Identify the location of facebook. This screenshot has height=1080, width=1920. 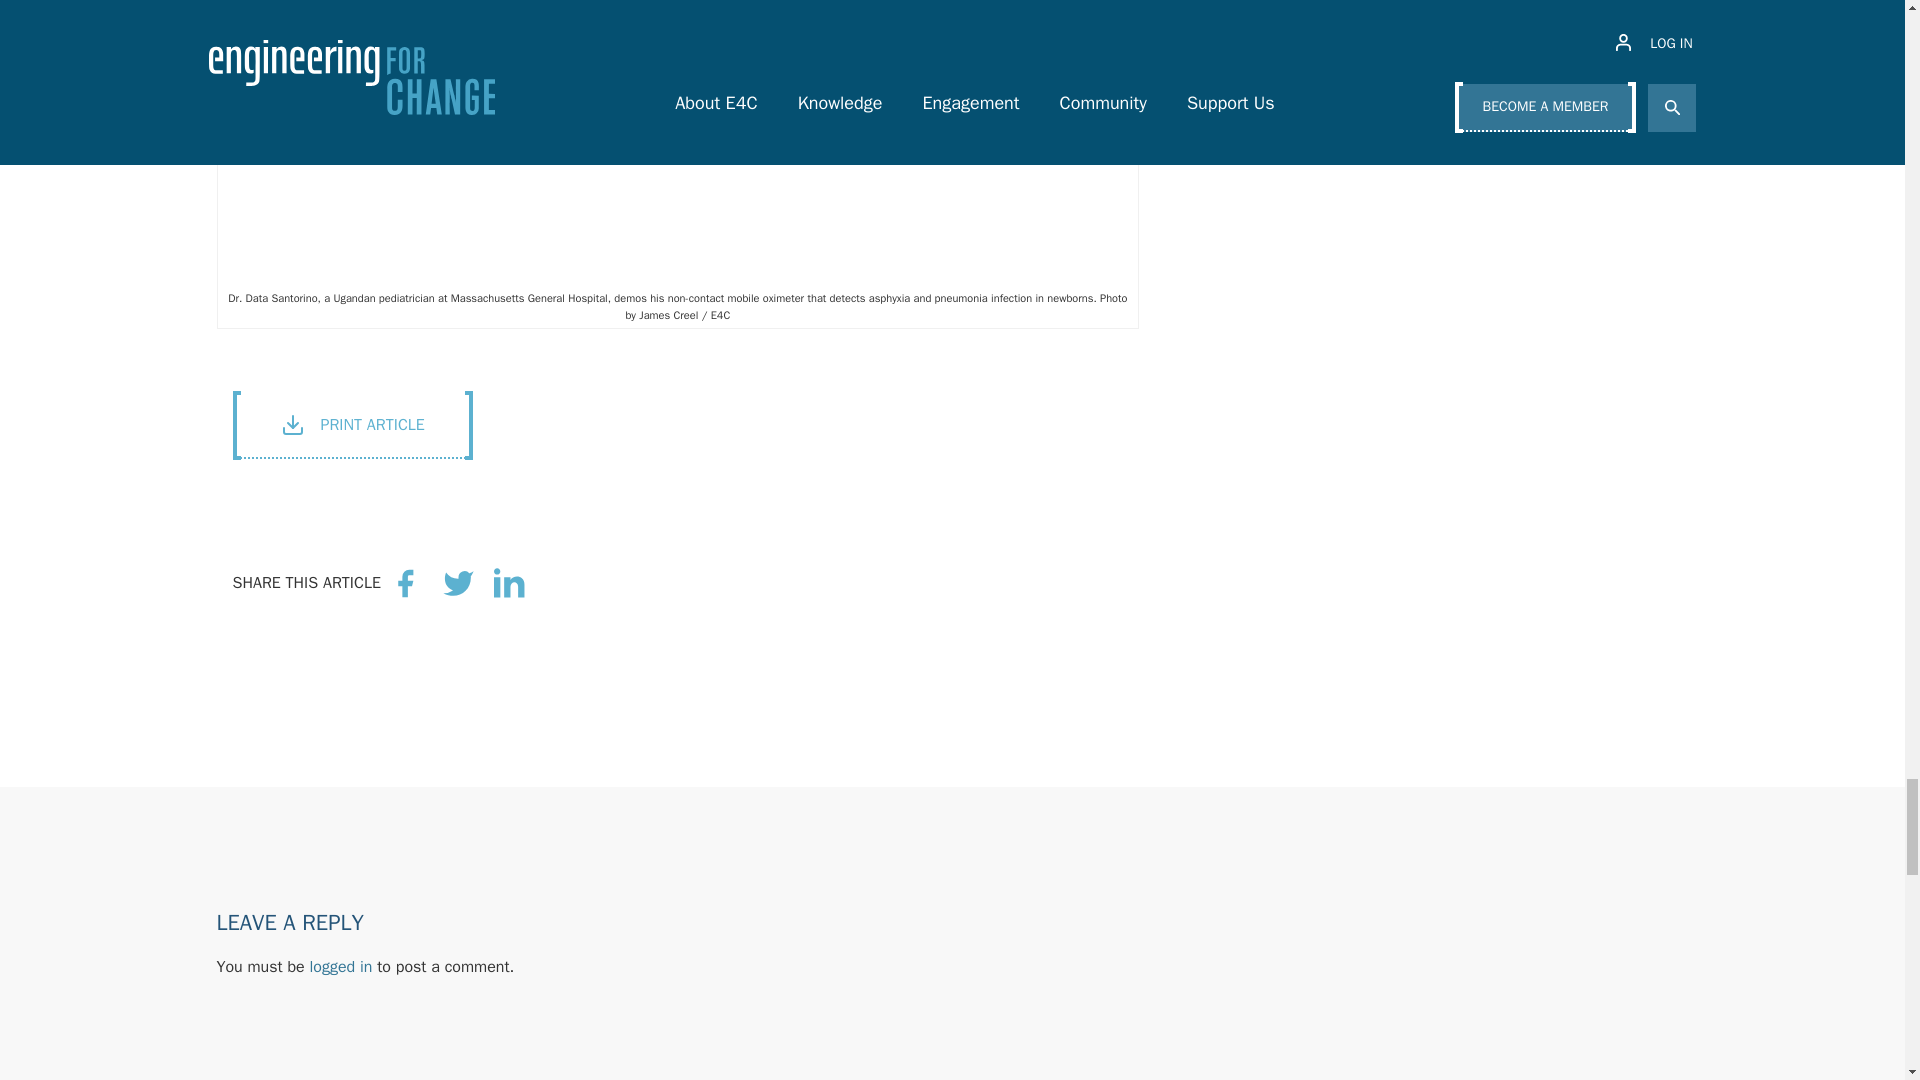
(406, 582).